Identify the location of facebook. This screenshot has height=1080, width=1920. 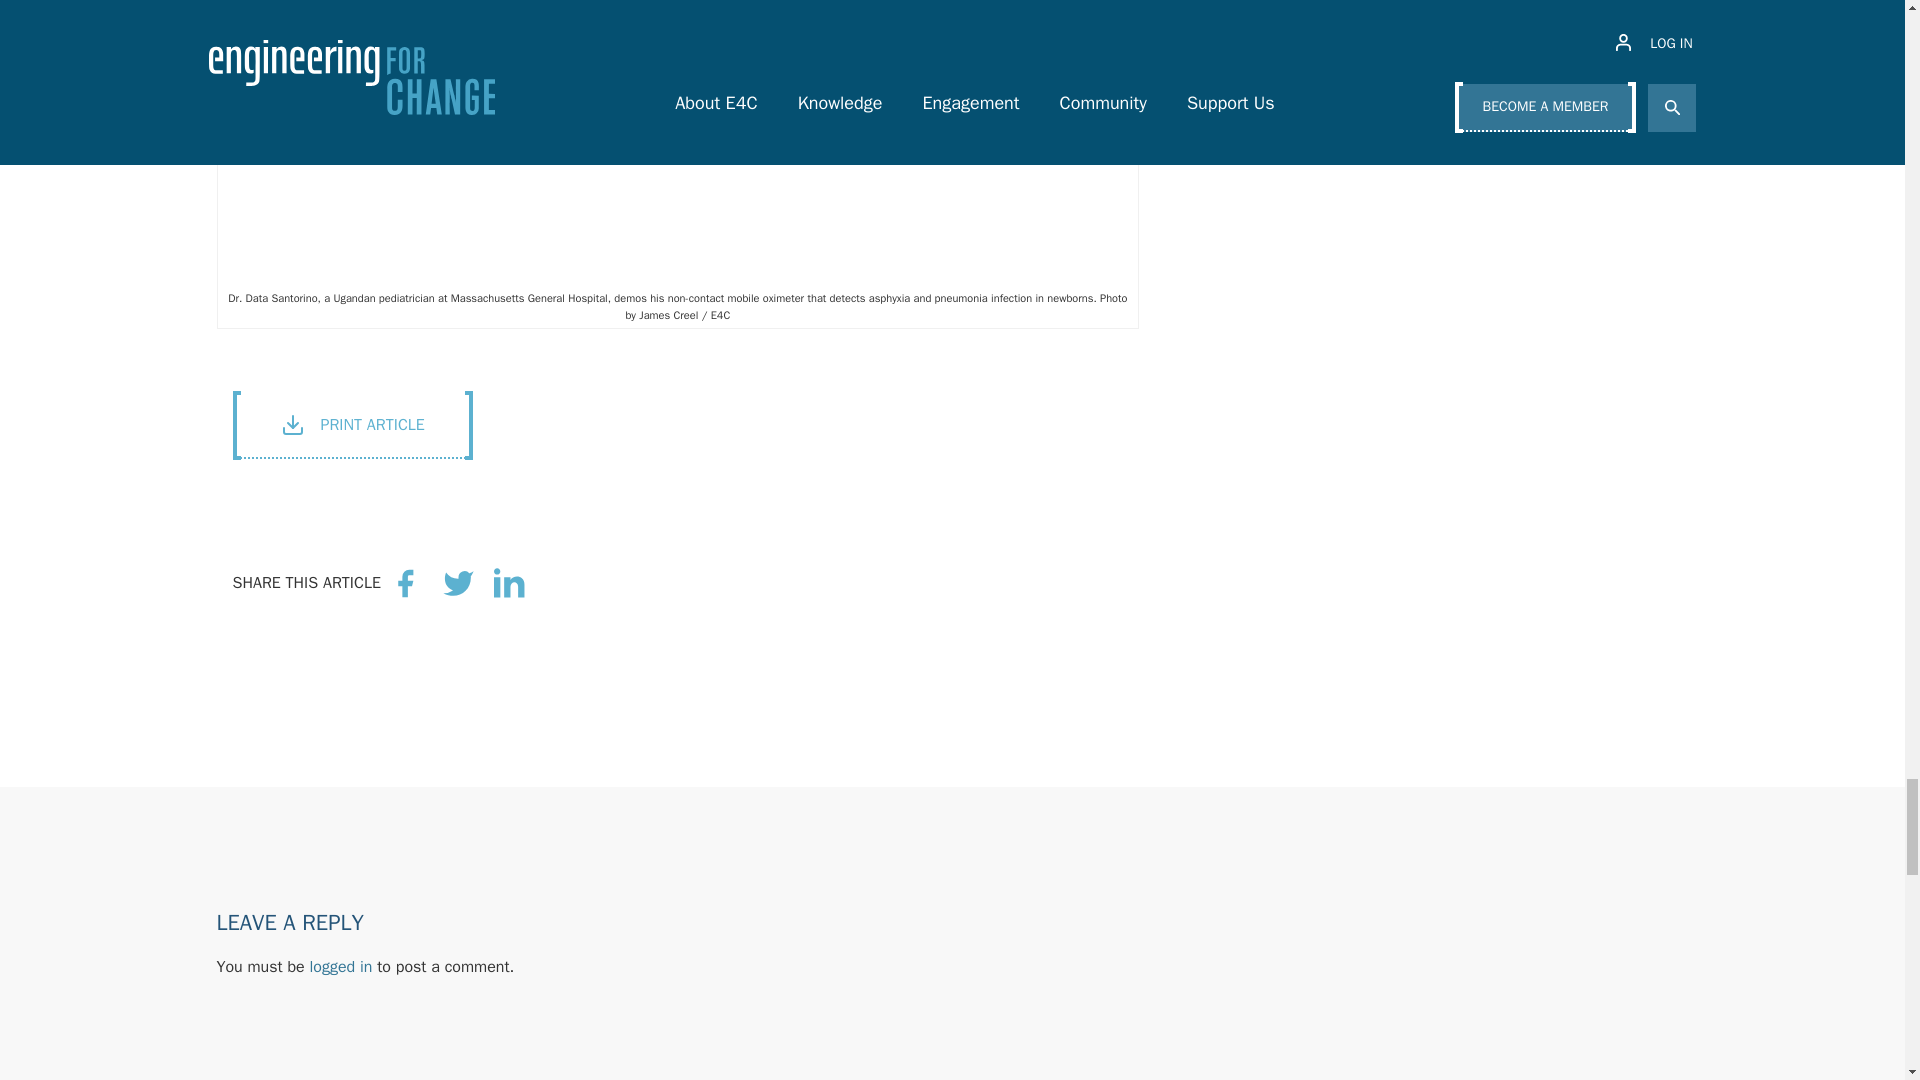
(406, 582).